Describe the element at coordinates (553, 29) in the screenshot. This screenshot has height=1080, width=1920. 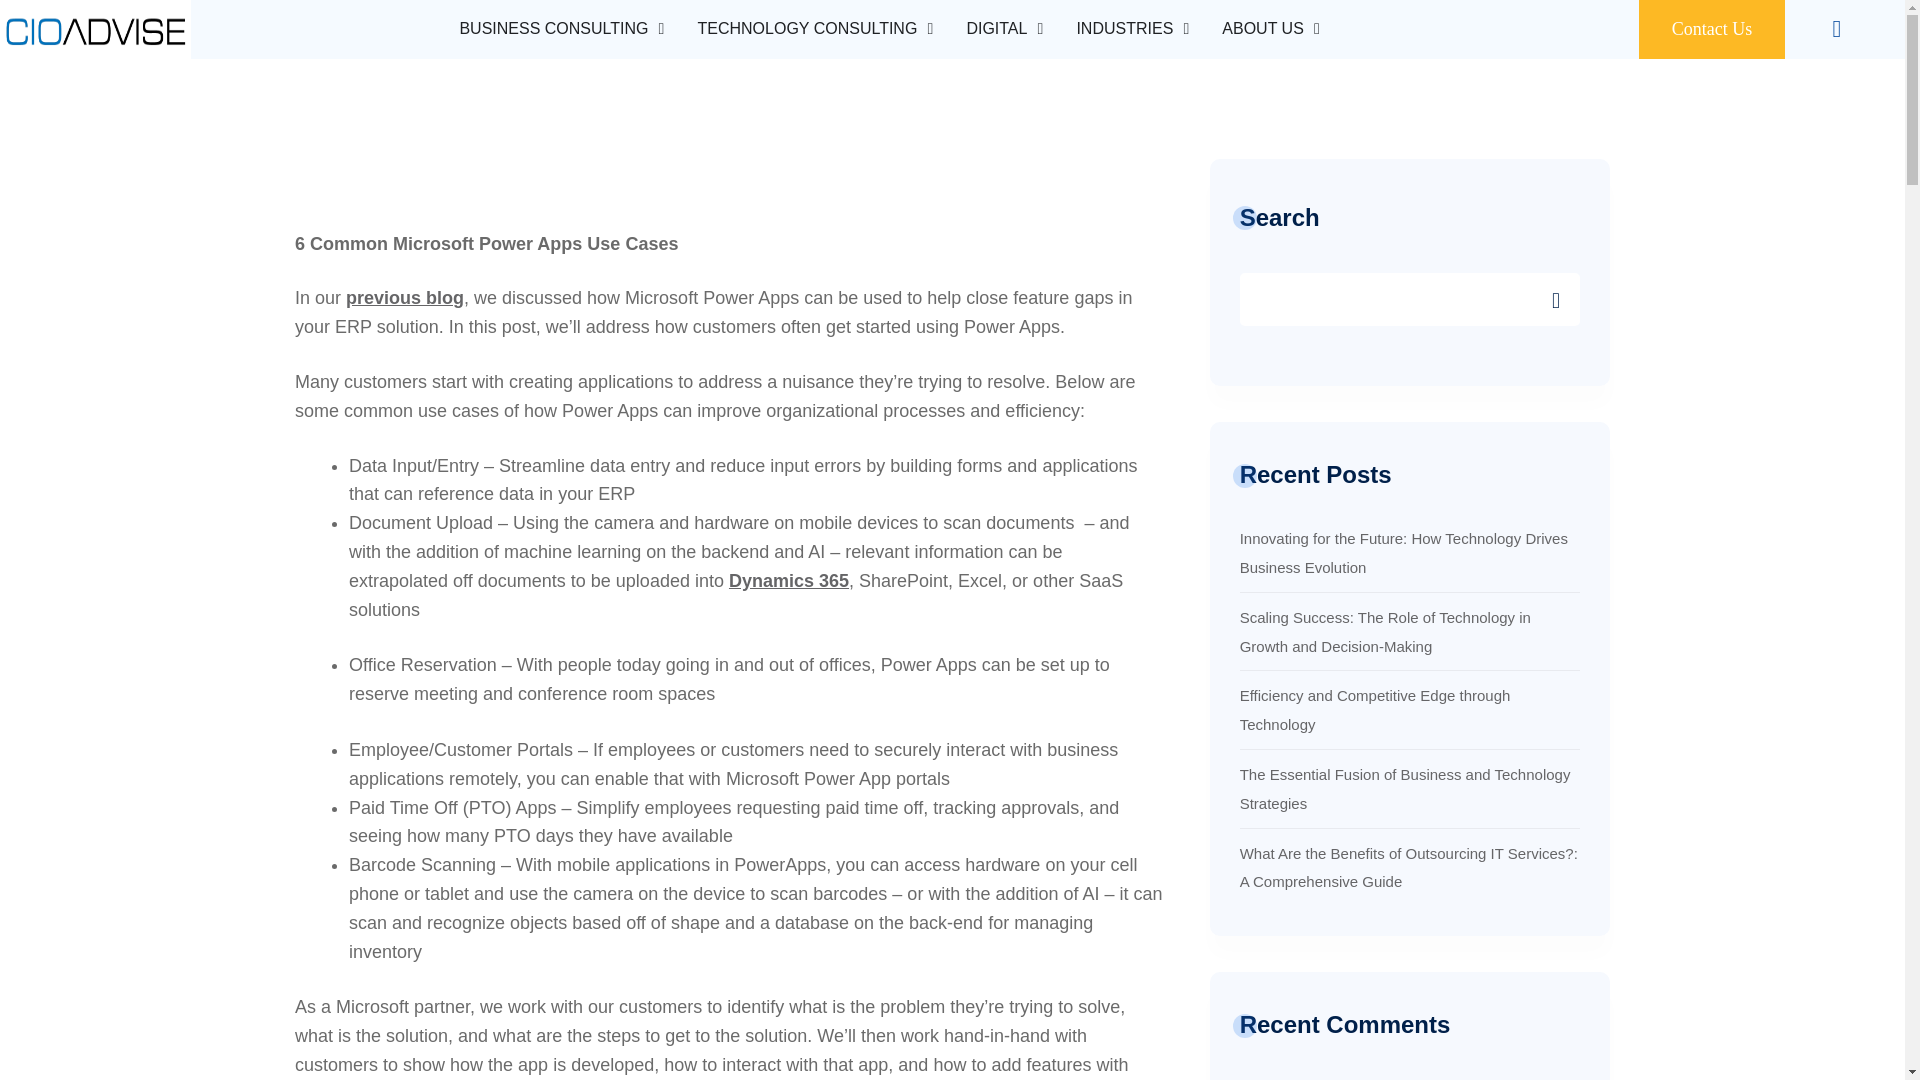
I see `BUSINESS CONSULTING` at that location.